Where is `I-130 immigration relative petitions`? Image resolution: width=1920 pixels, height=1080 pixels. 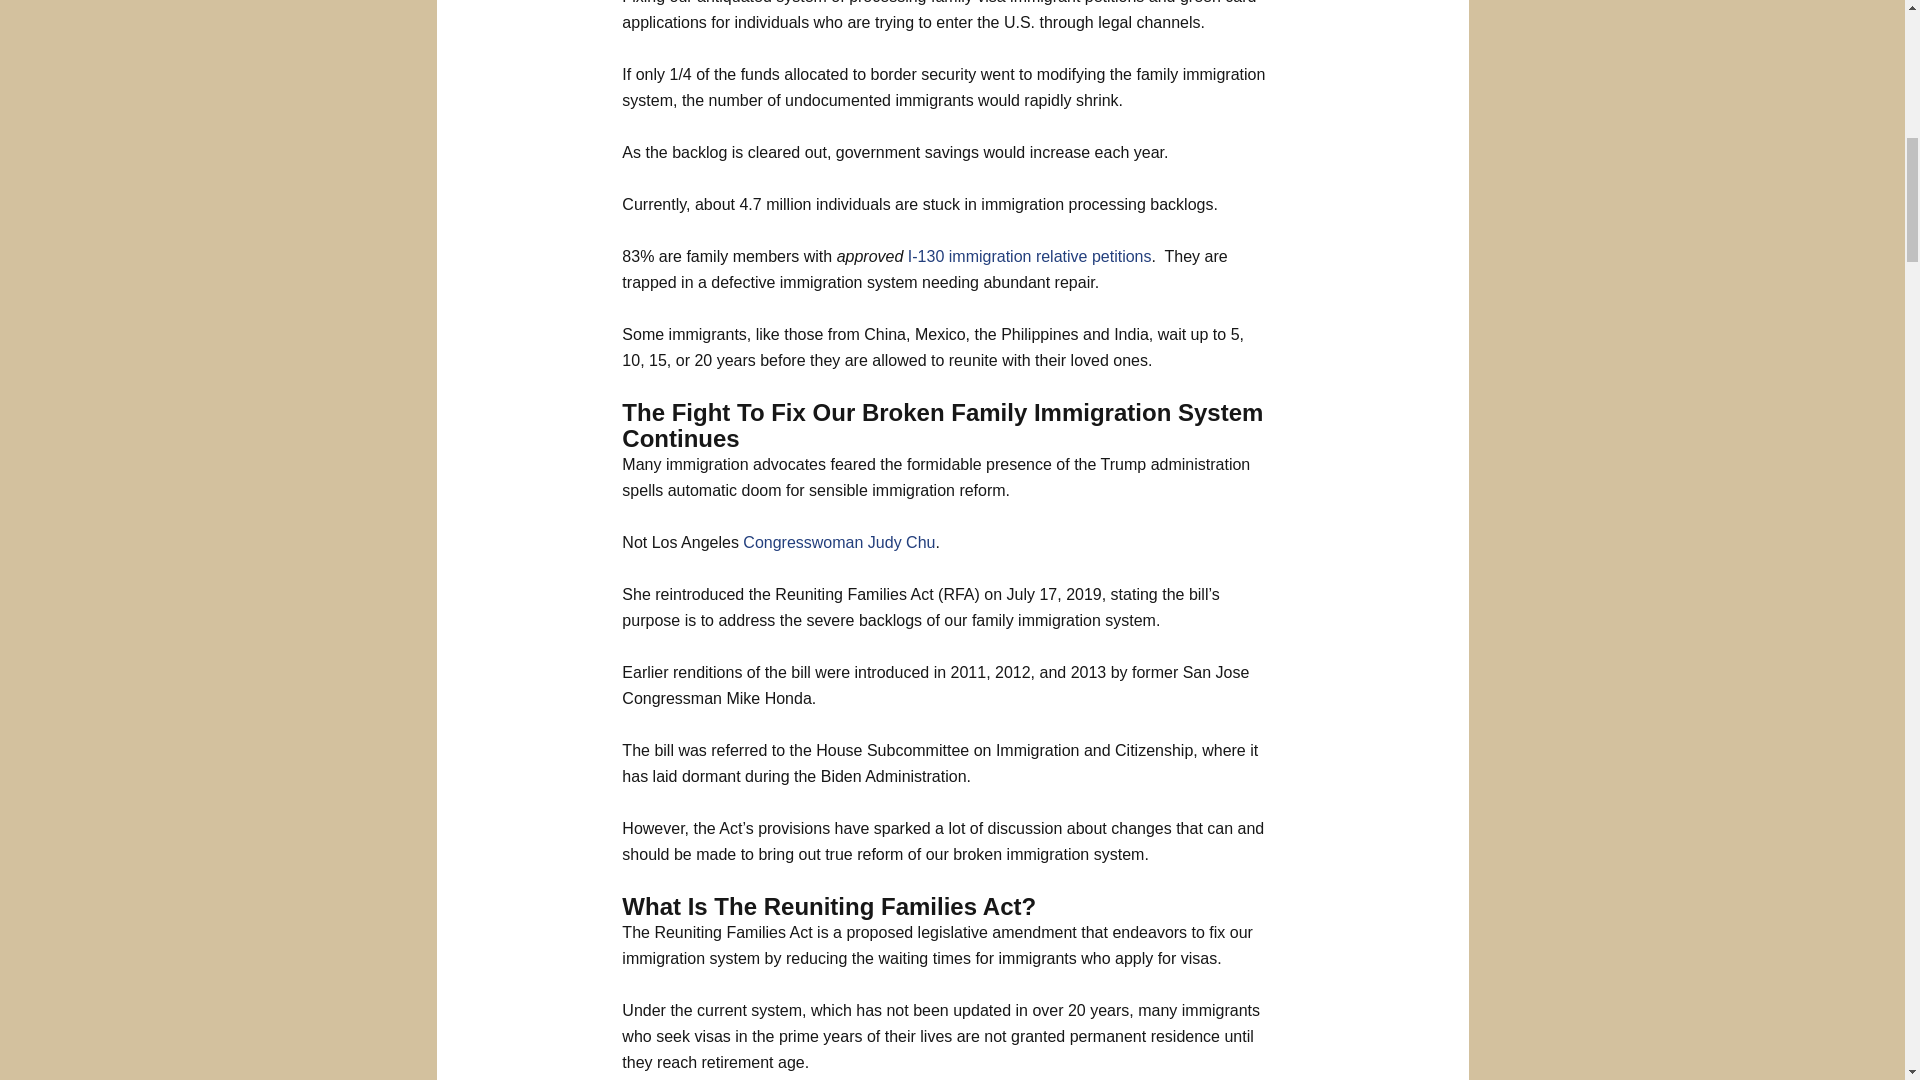 I-130 immigration relative petitions is located at coordinates (1030, 256).